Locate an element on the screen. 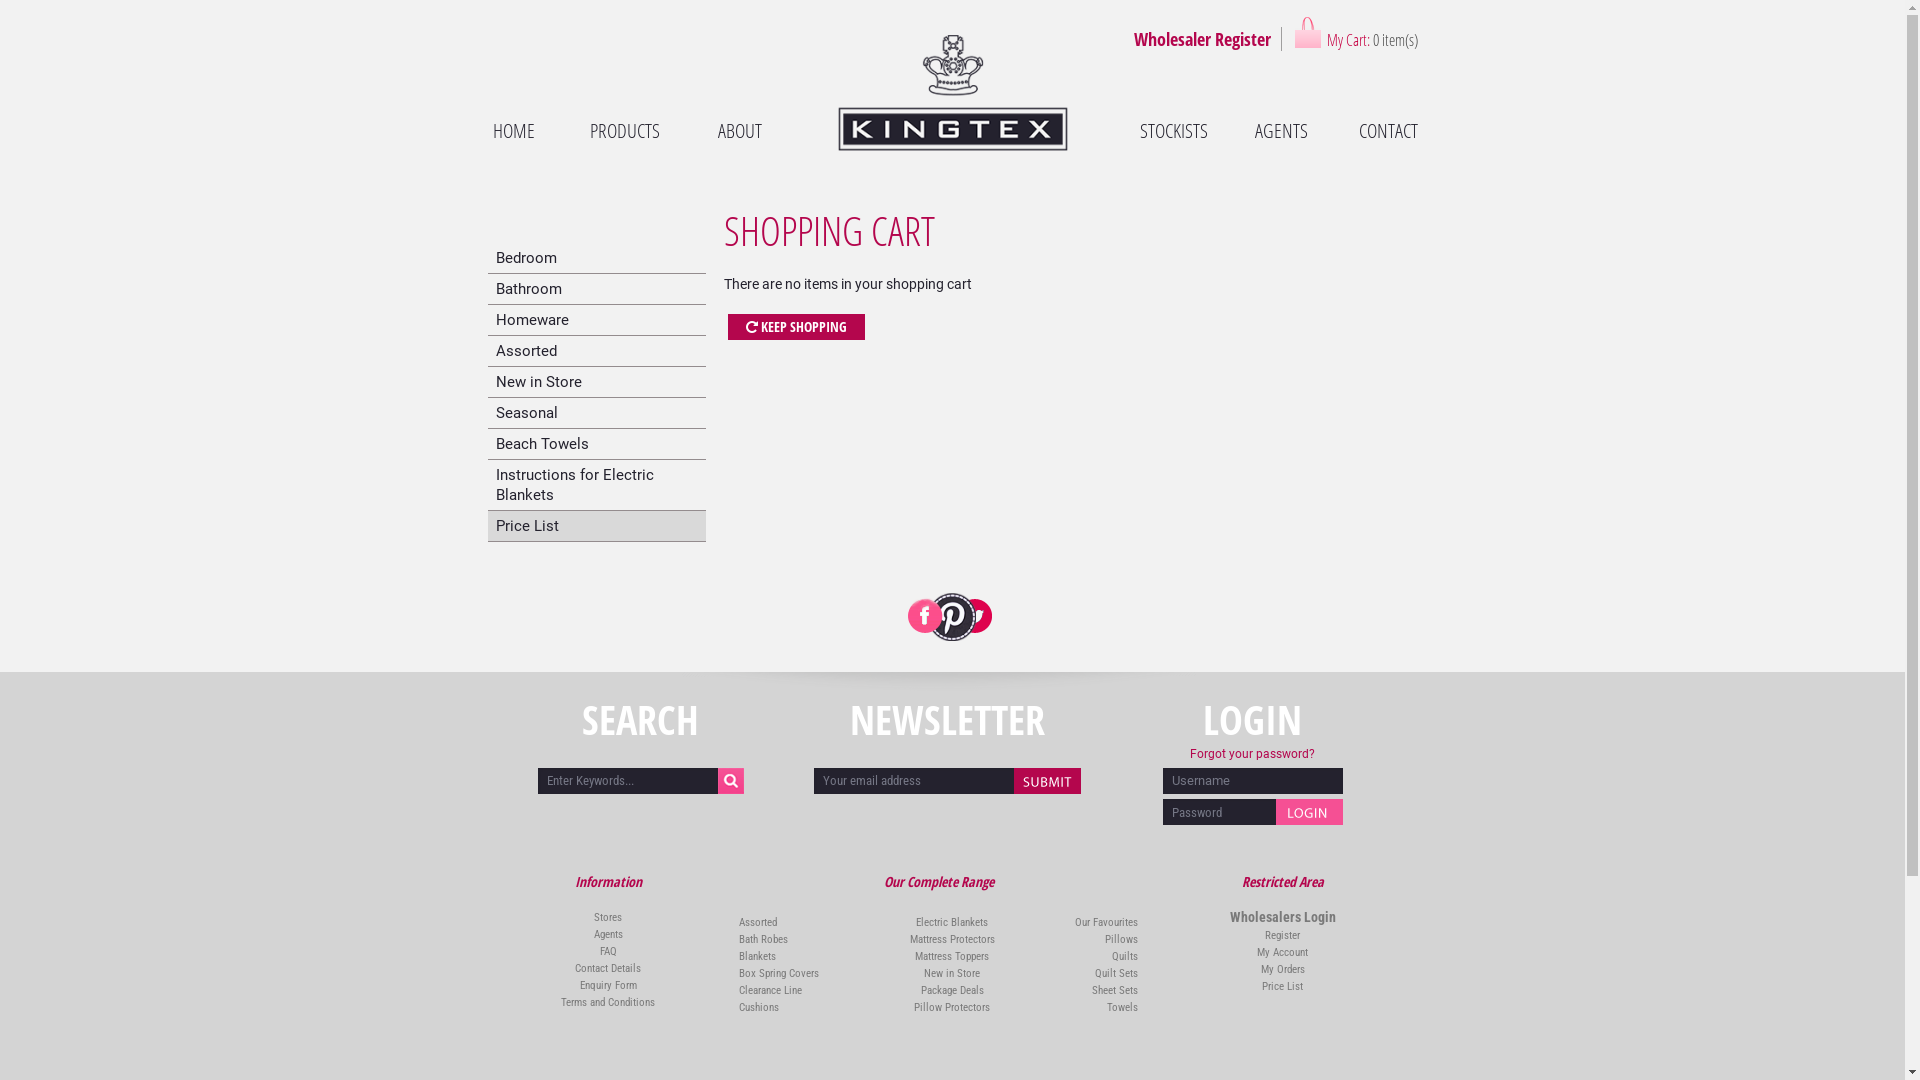 This screenshot has height=1080, width=1920. Register is located at coordinates (1282, 936).